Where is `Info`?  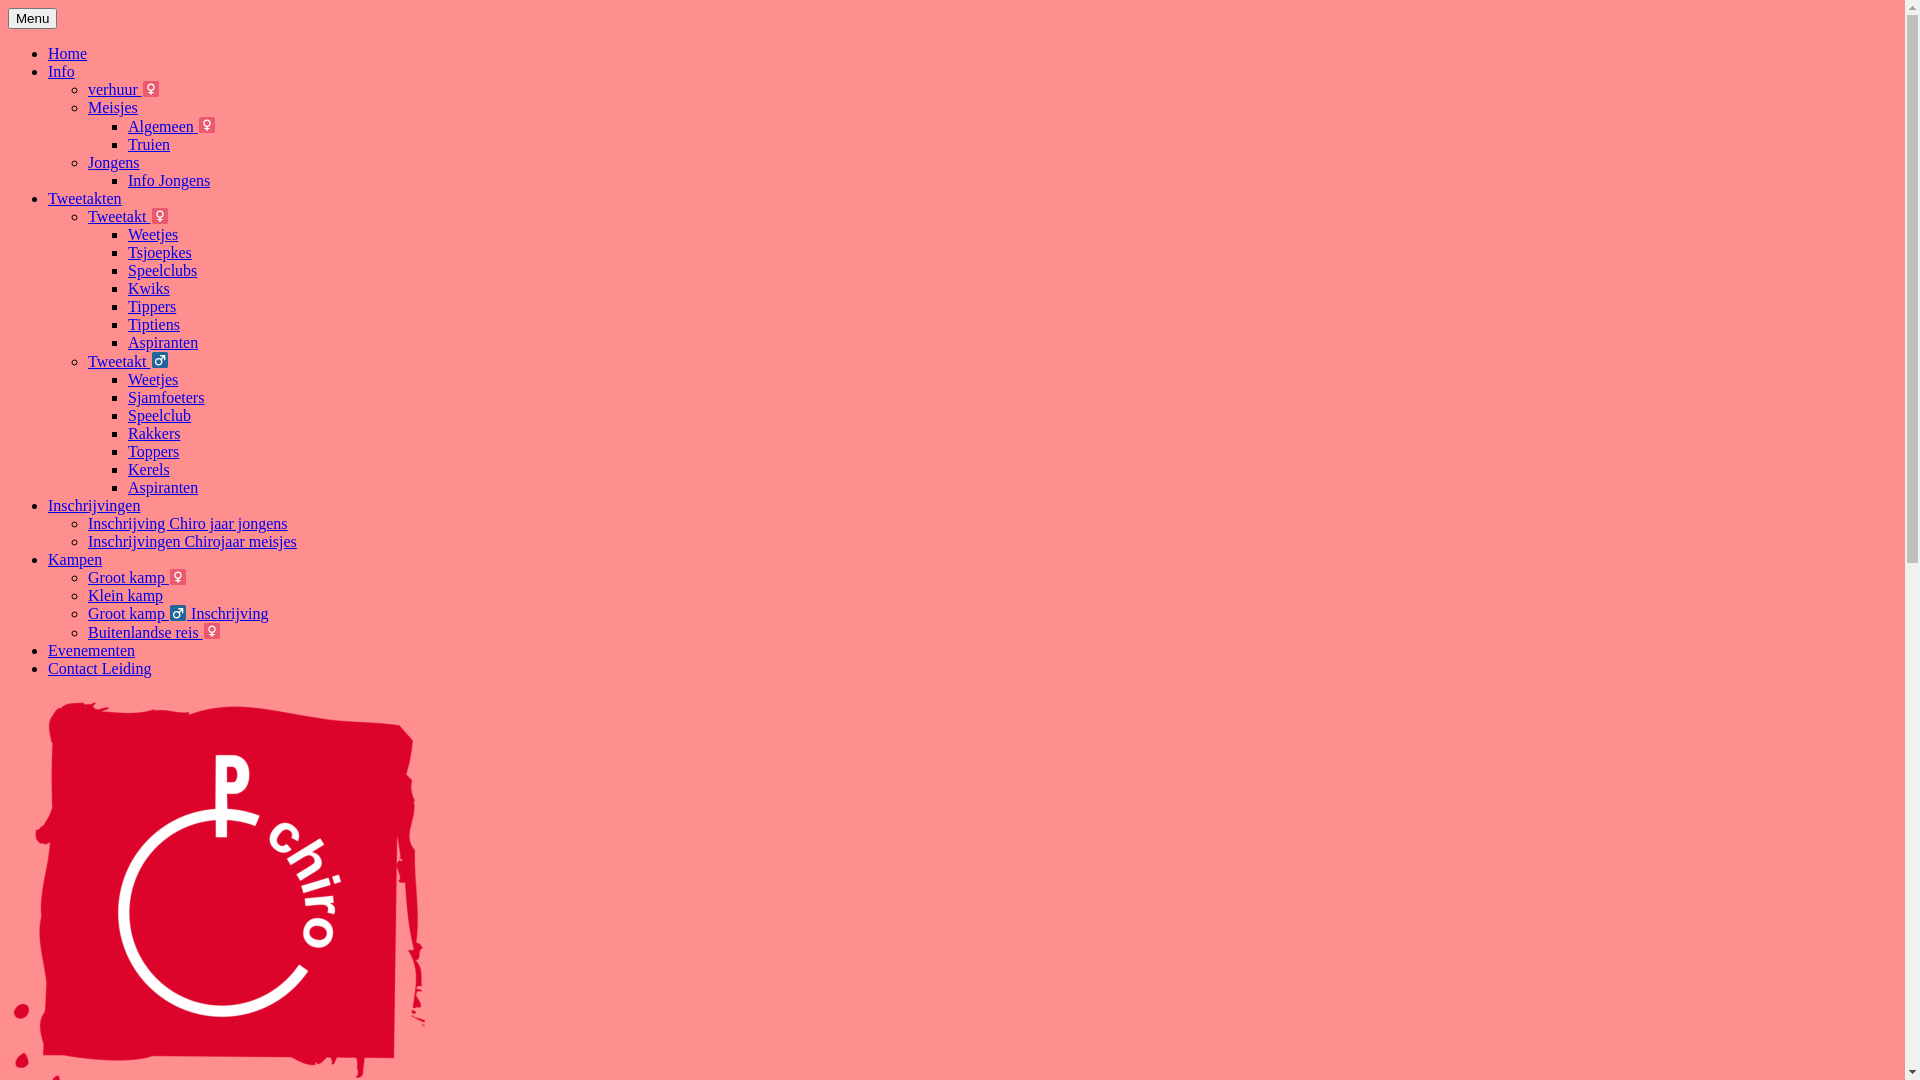 Info is located at coordinates (62, 72).